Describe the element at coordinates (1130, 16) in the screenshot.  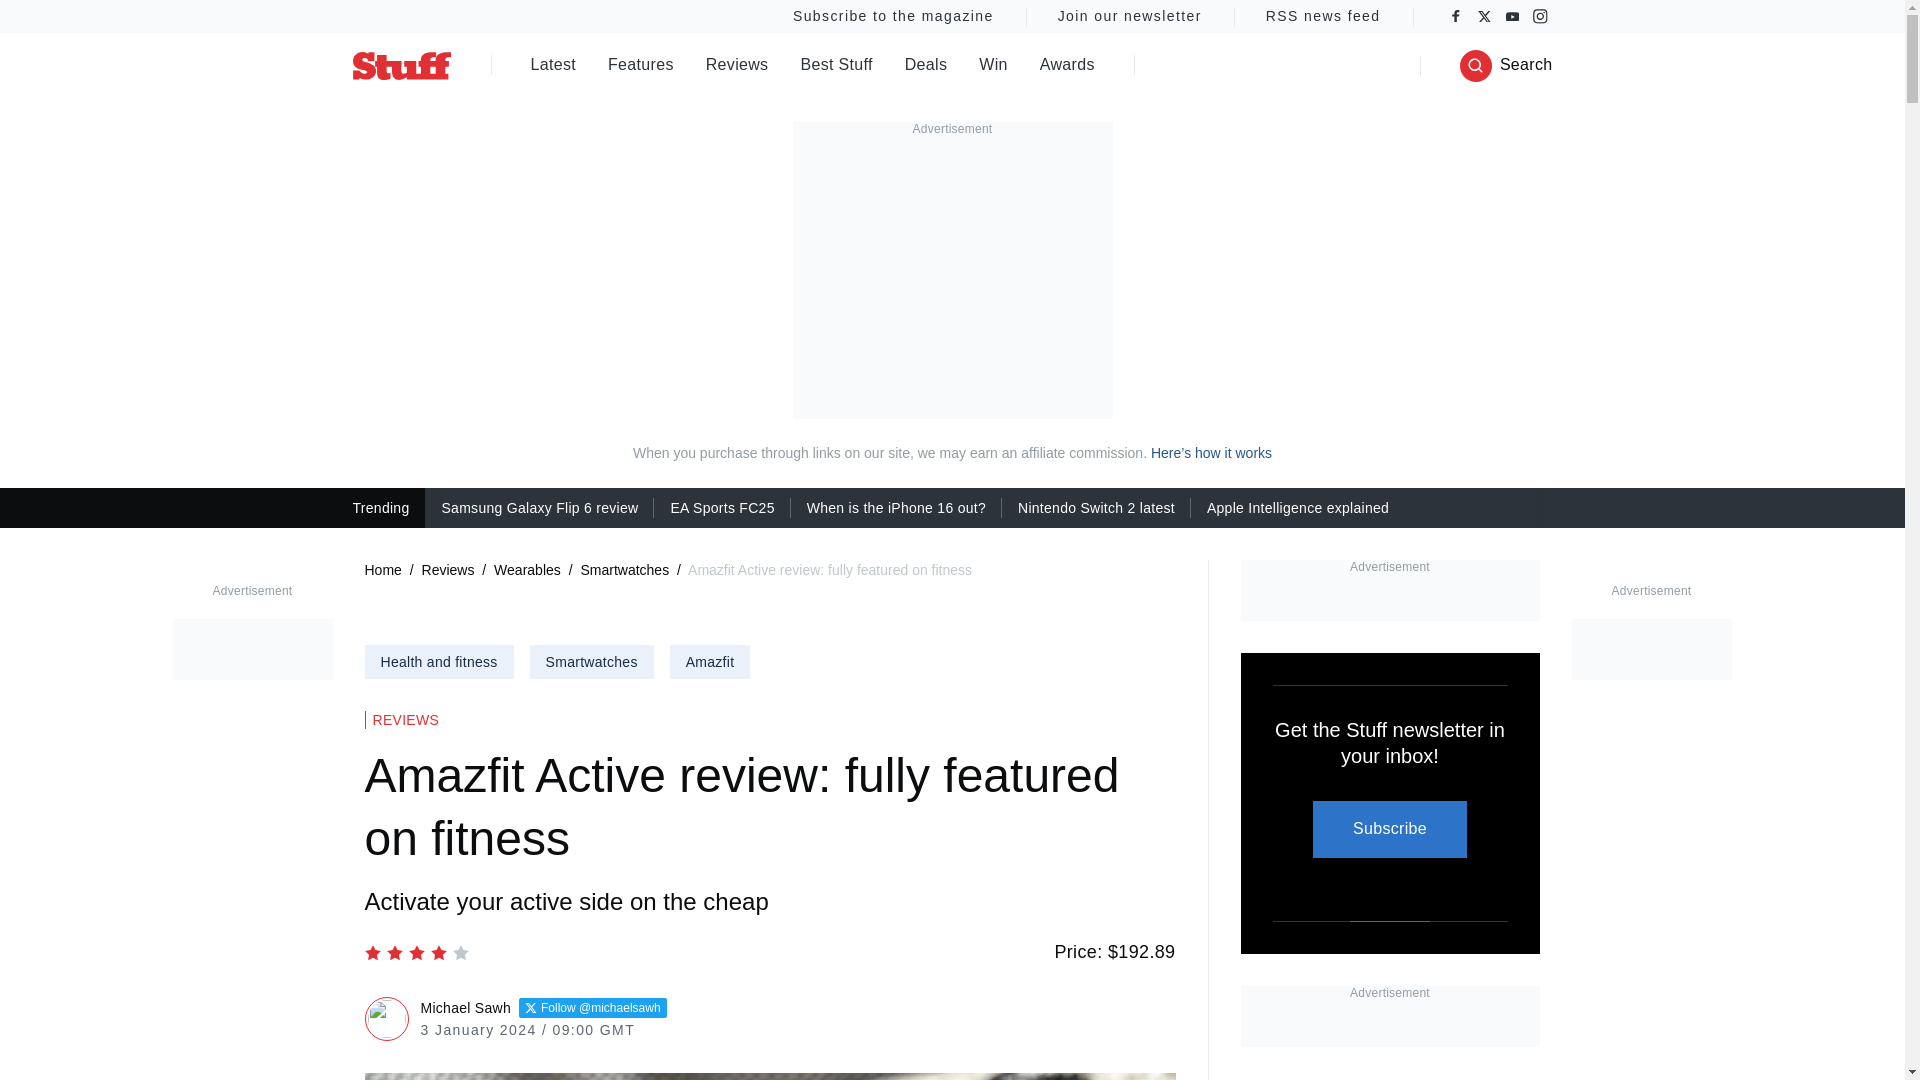
I see `Join our newsletter` at that location.